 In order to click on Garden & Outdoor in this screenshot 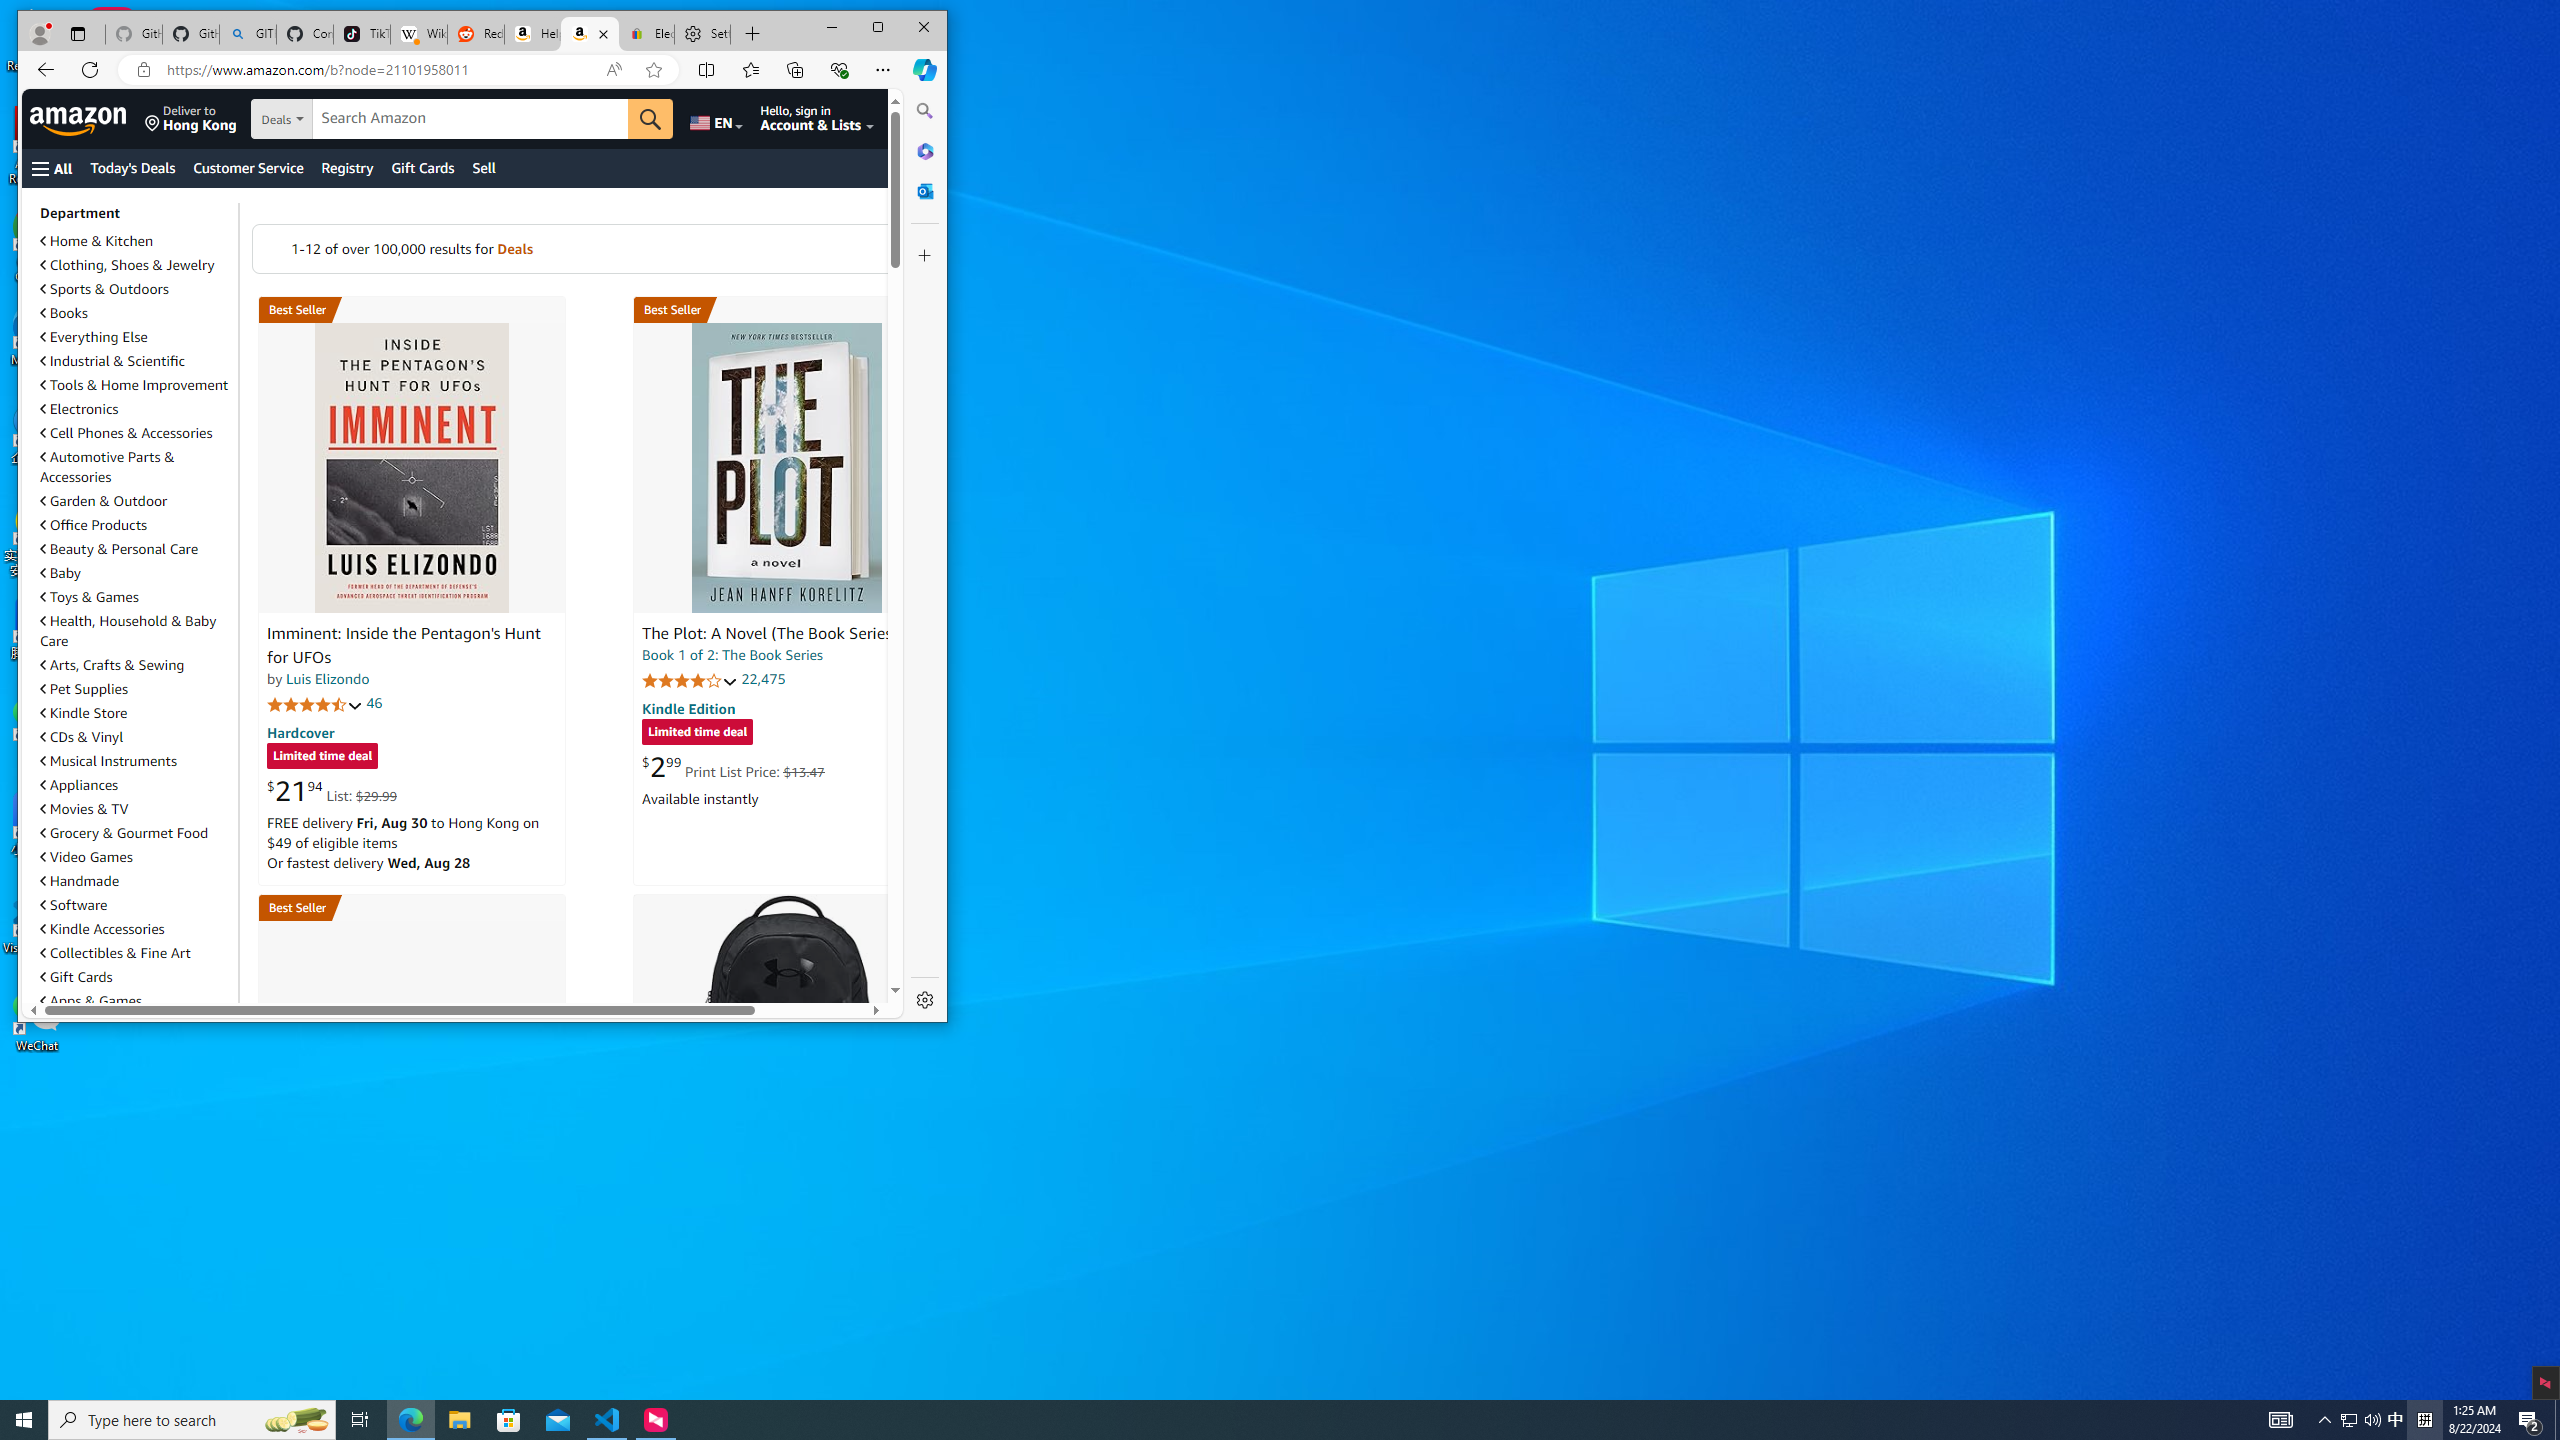, I will do `click(136, 501)`.